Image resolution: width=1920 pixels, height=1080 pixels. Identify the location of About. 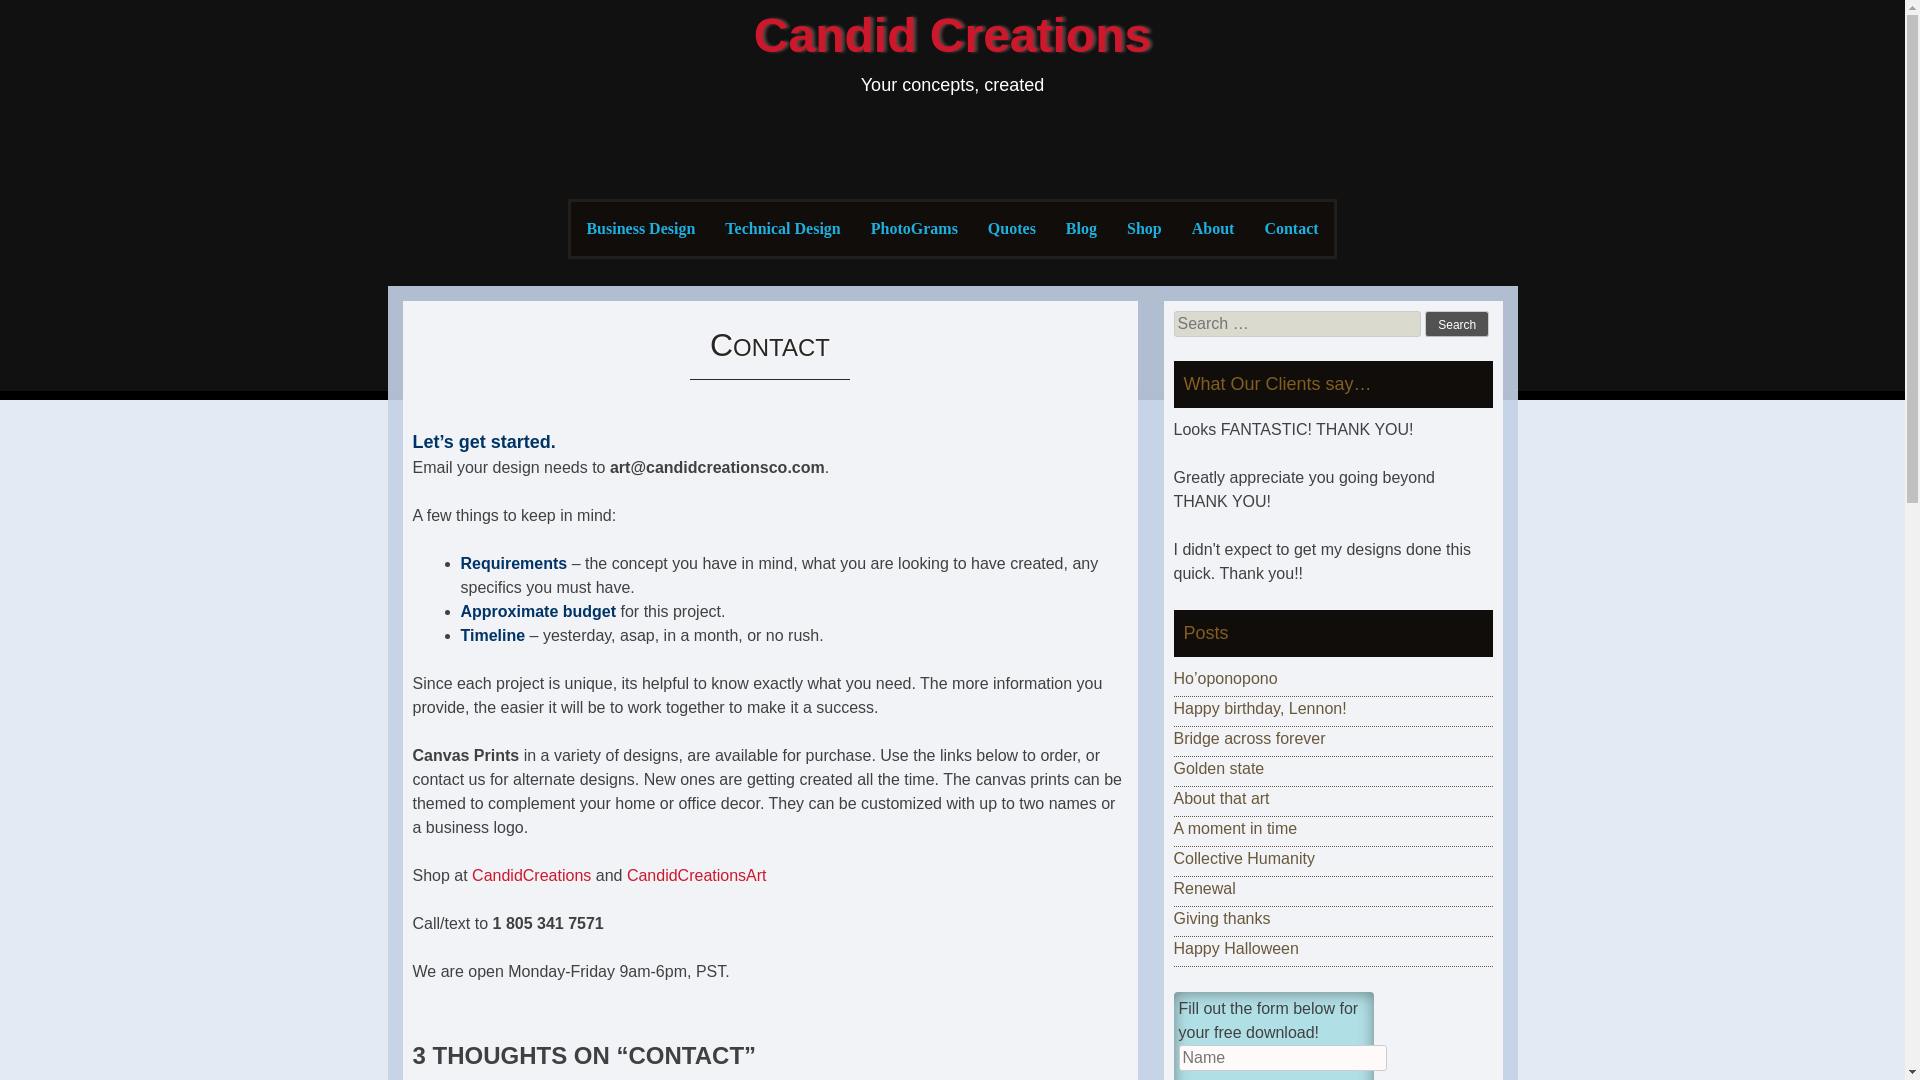
(1212, 228).